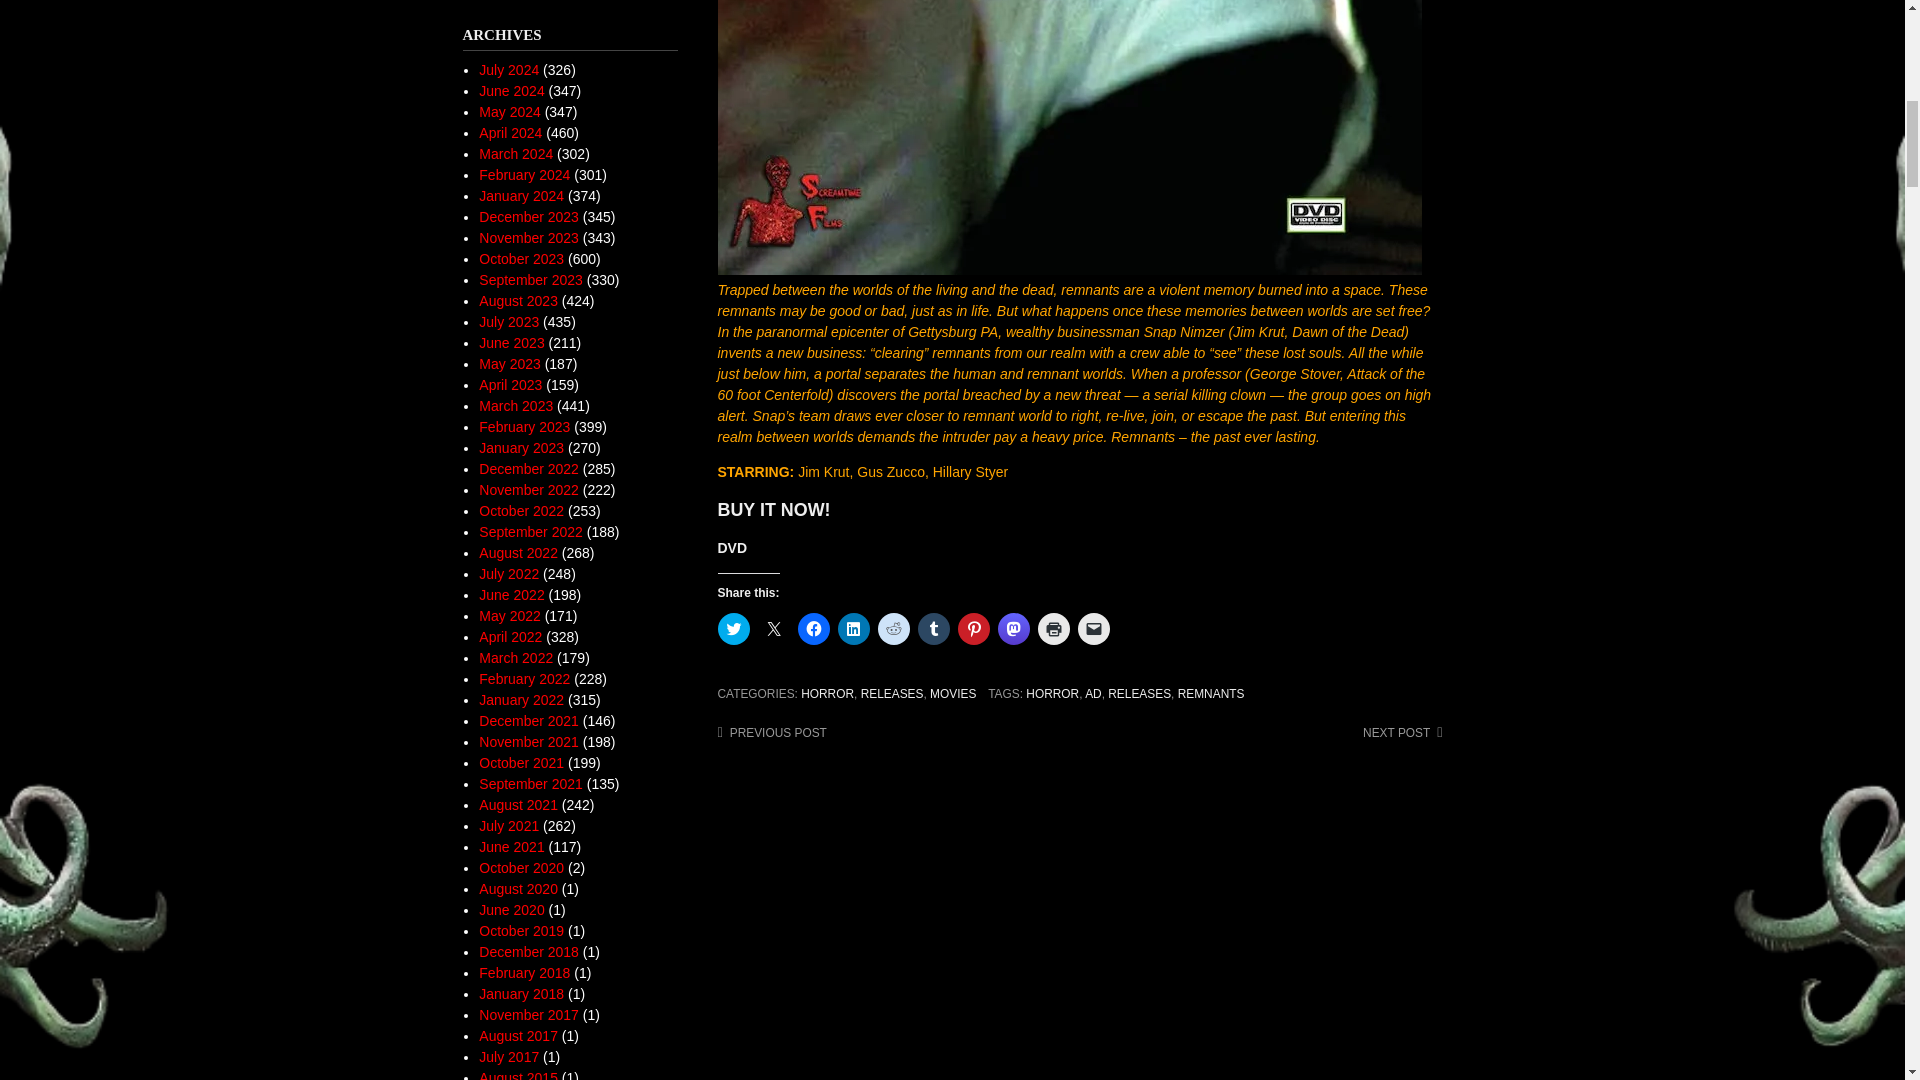  What do you see at coordinates (1093, 628) in the screenshot?
I see `Click to email a link to a friend` at bounding box center [1093, 628].